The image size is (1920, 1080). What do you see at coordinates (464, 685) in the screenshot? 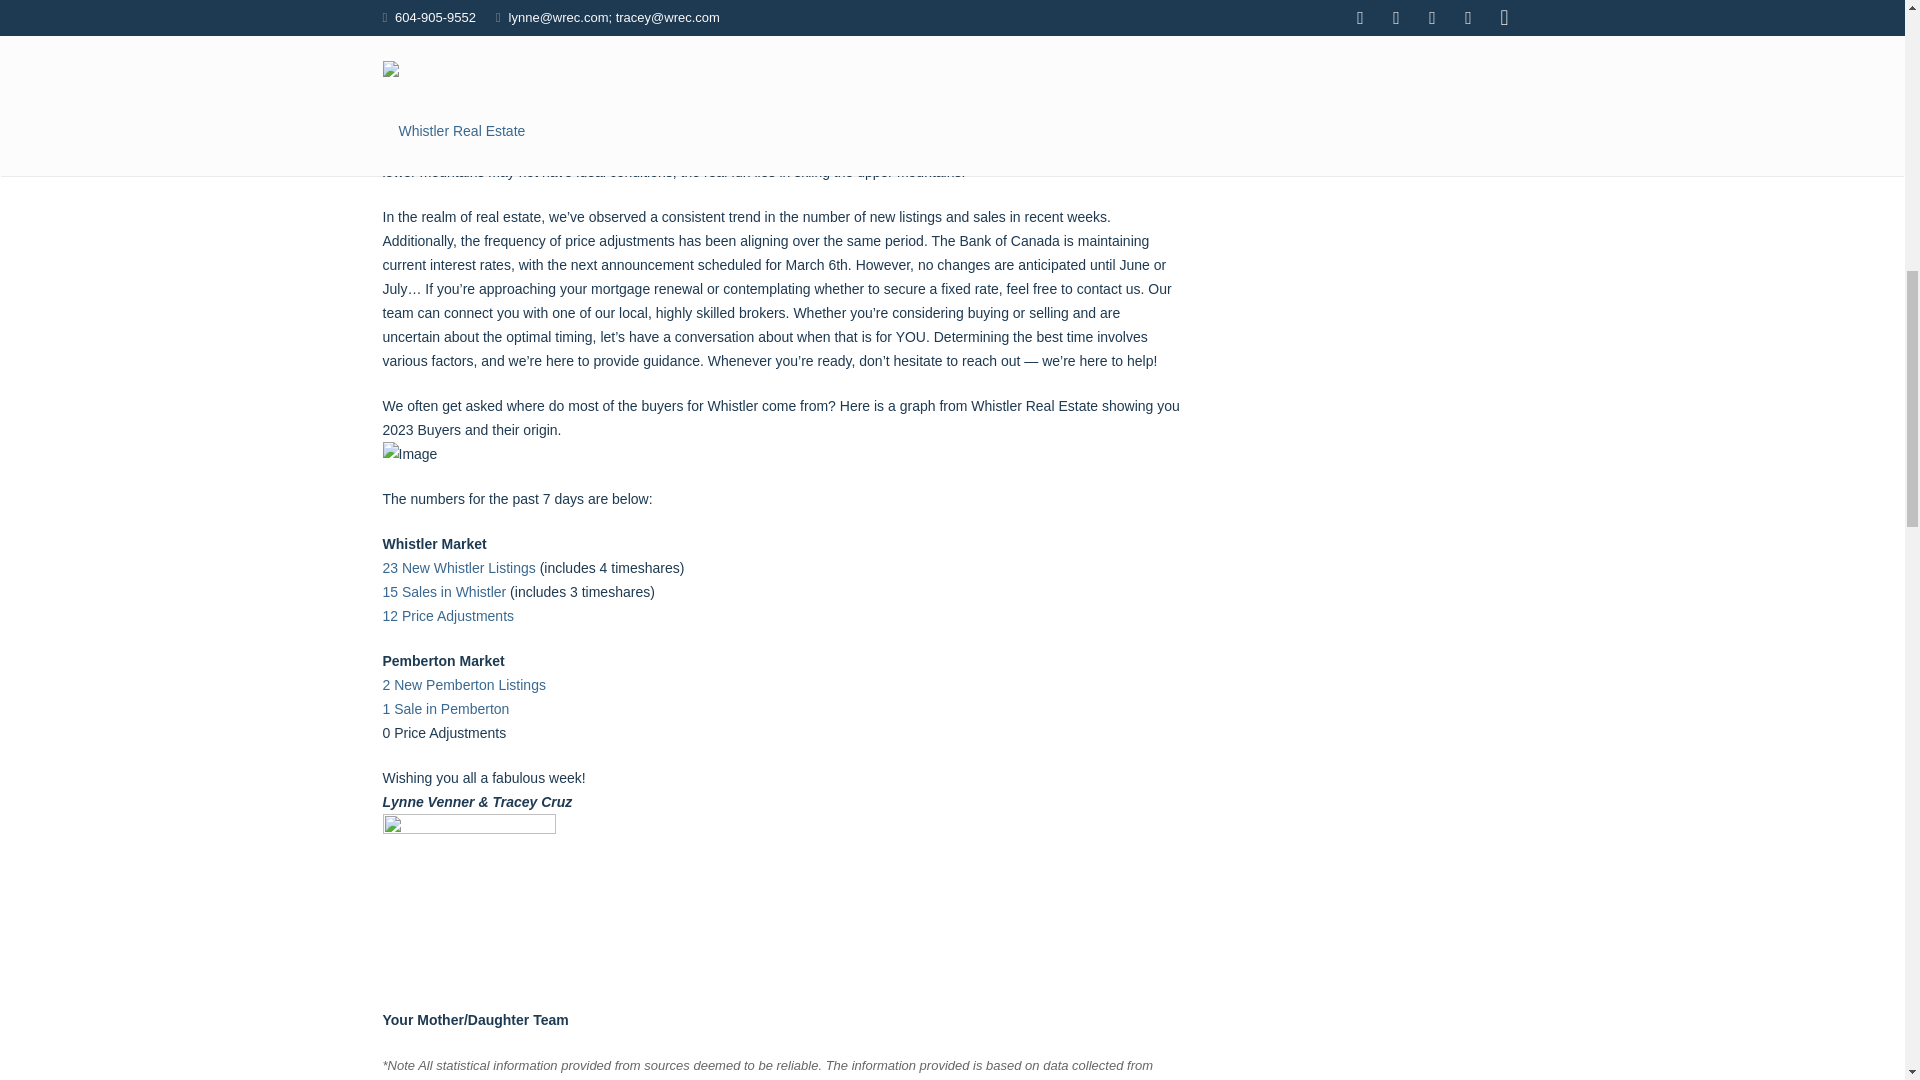
I see `2 New Pemberton Listings` at bounding box center [464, 685].